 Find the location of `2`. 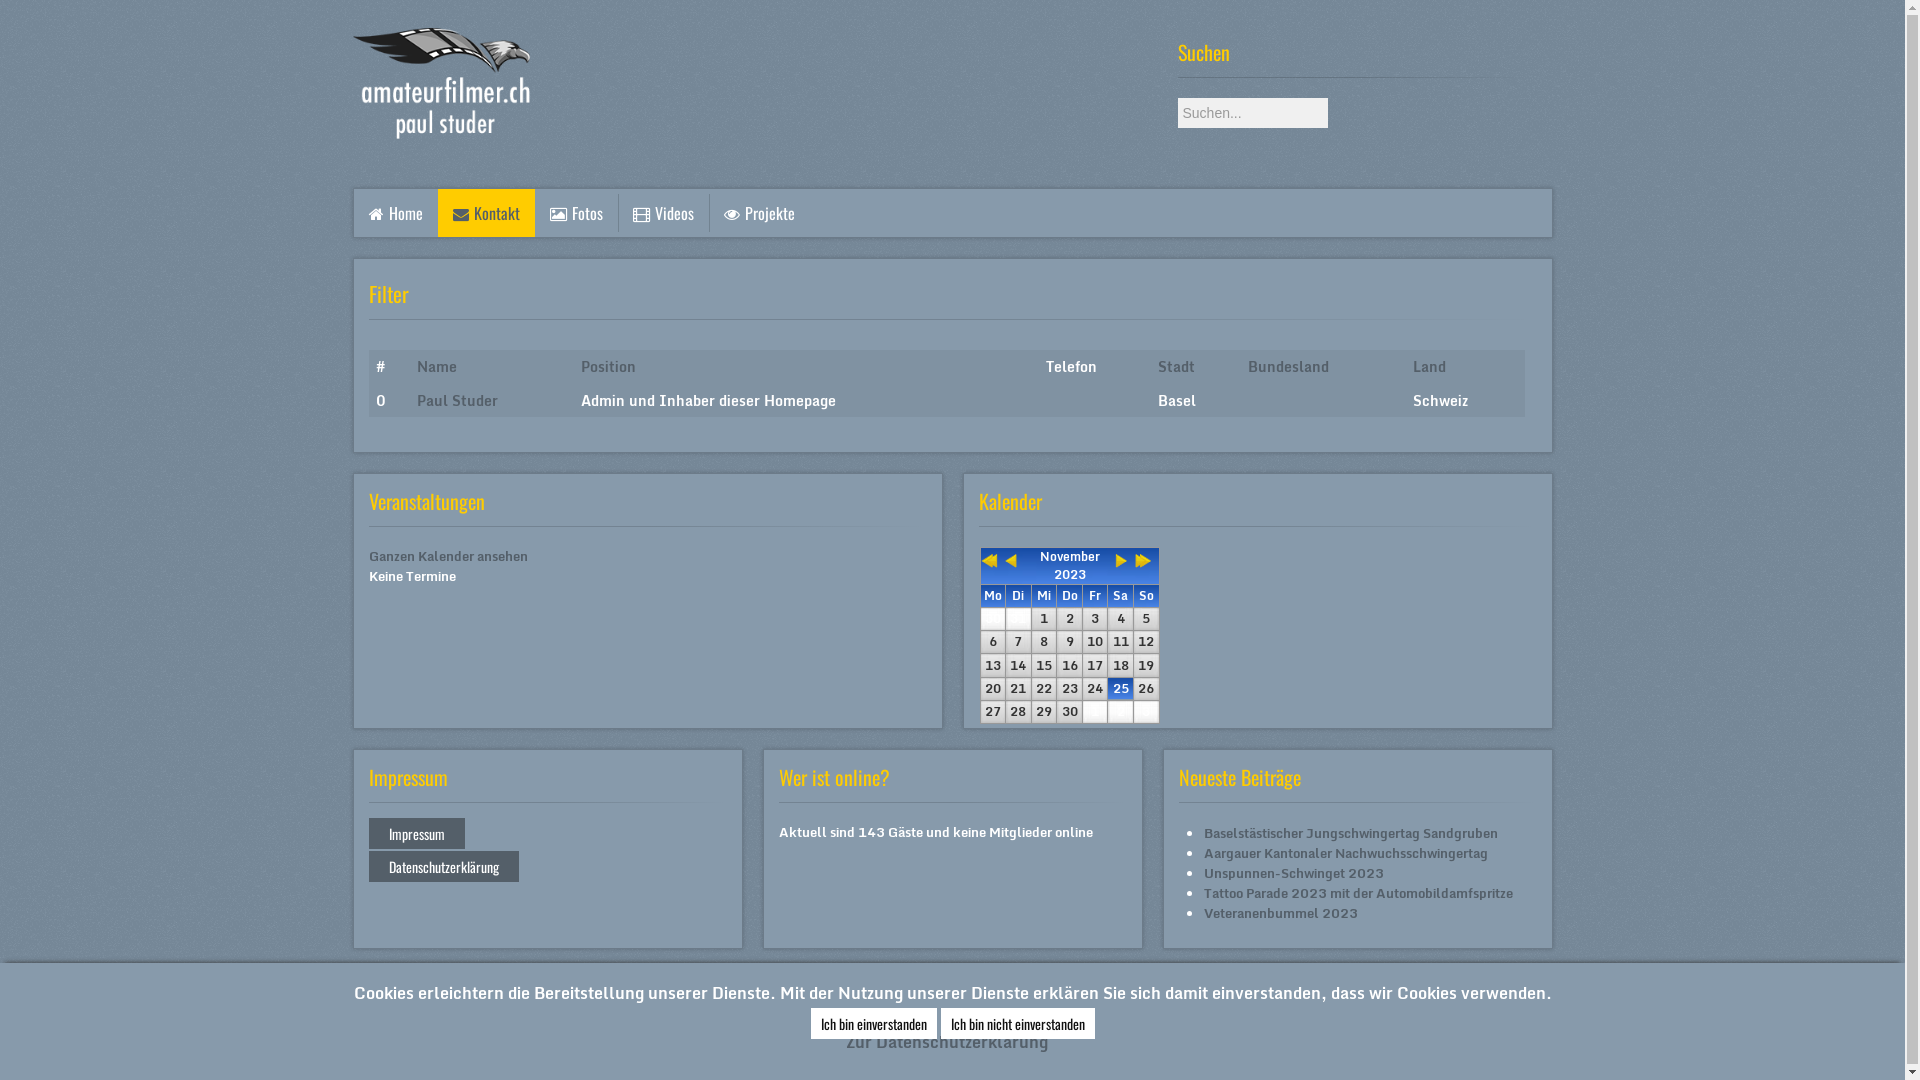

2 is located at coordinates (1070, 618).